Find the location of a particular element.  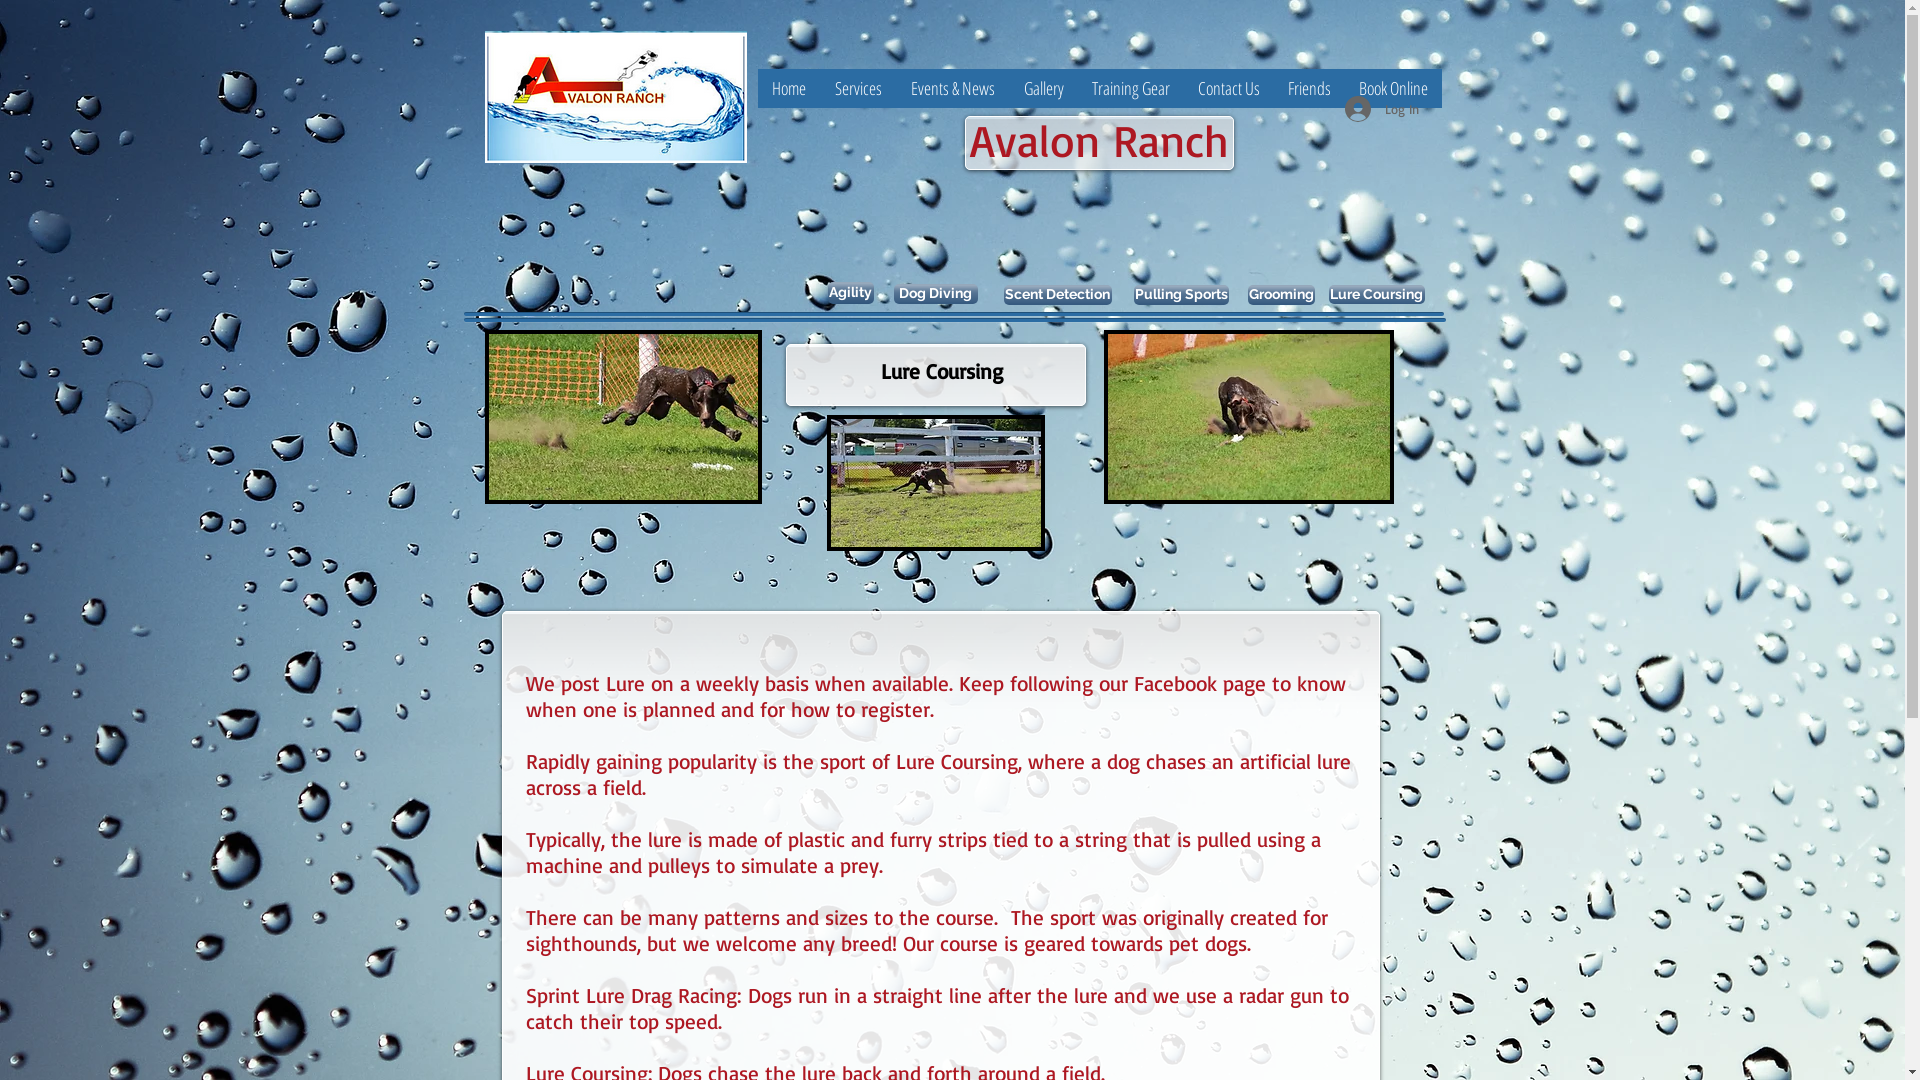

Book Online is located at coordinates (1392, 88).